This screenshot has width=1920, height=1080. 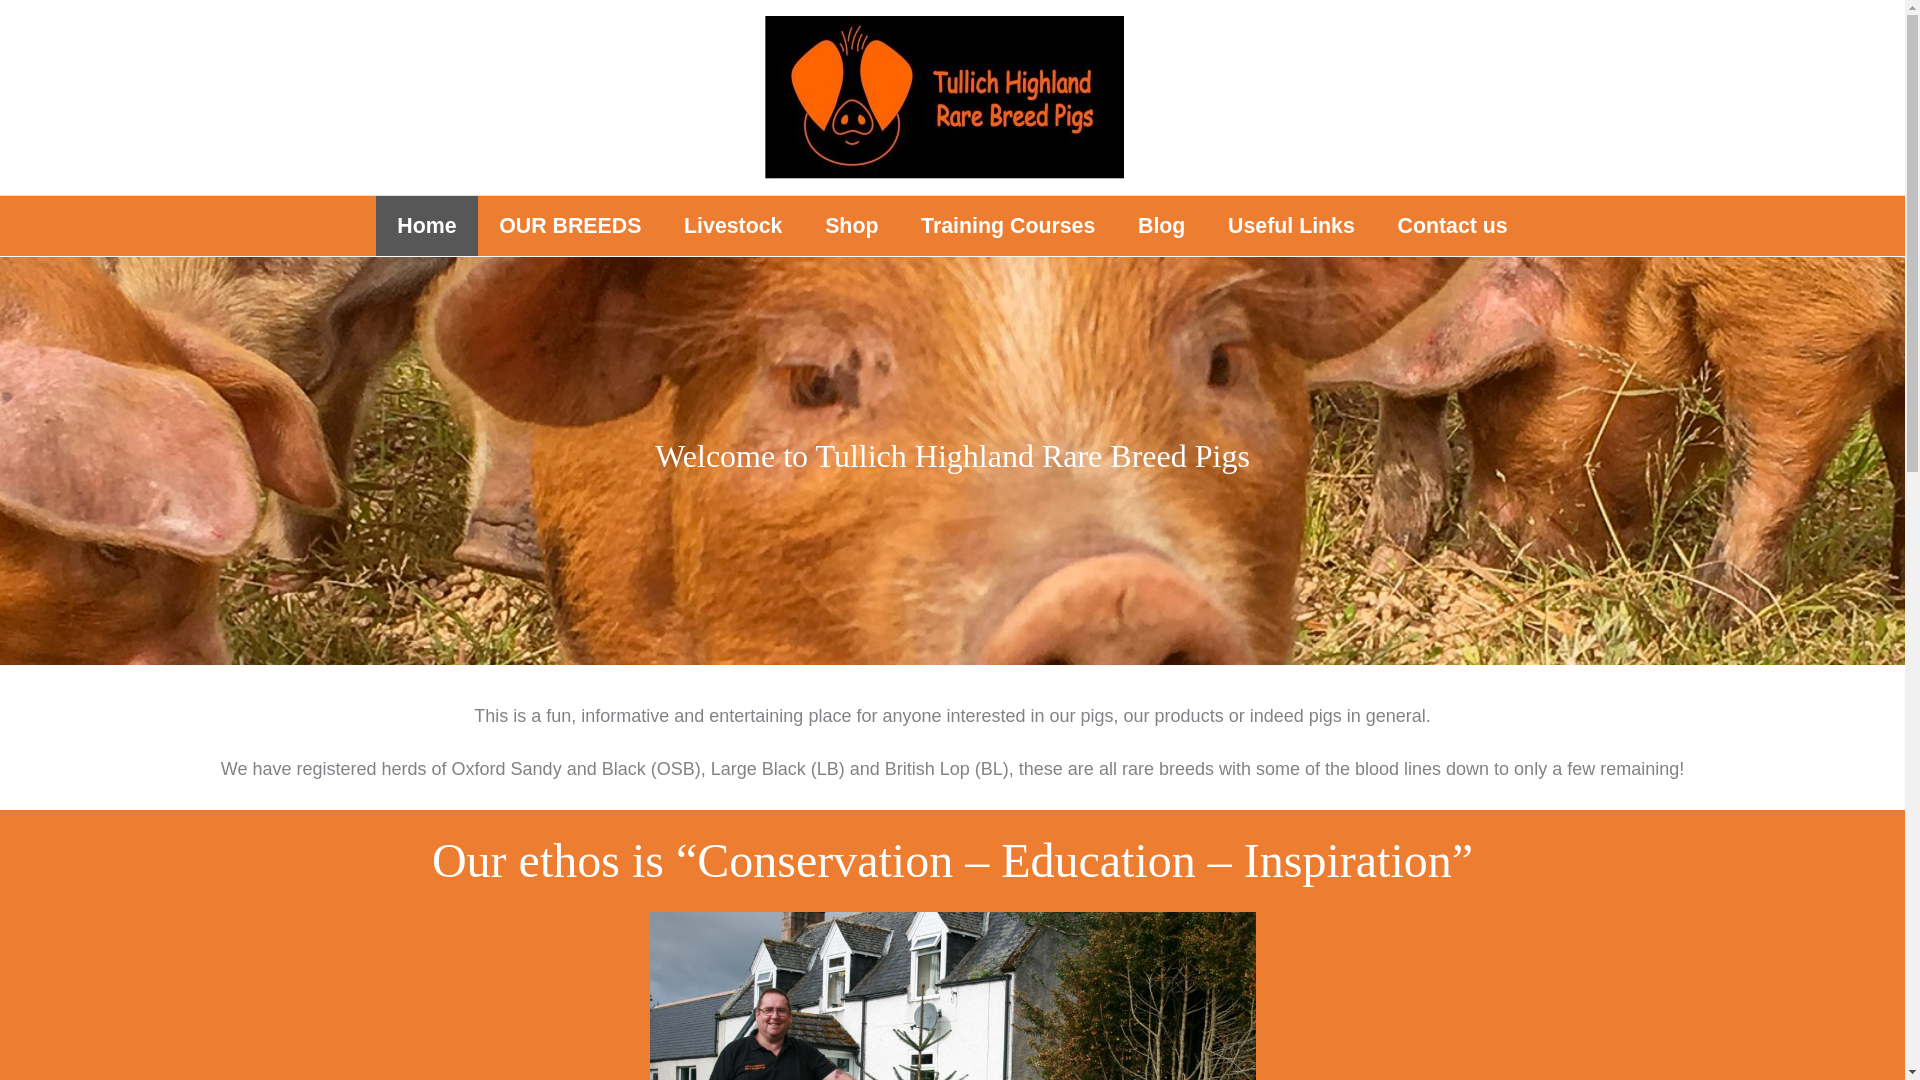 What do you see at coordinates (1008, 225) in the screenshot?
I see `Training Courses` at bounding box center [1008, 225].